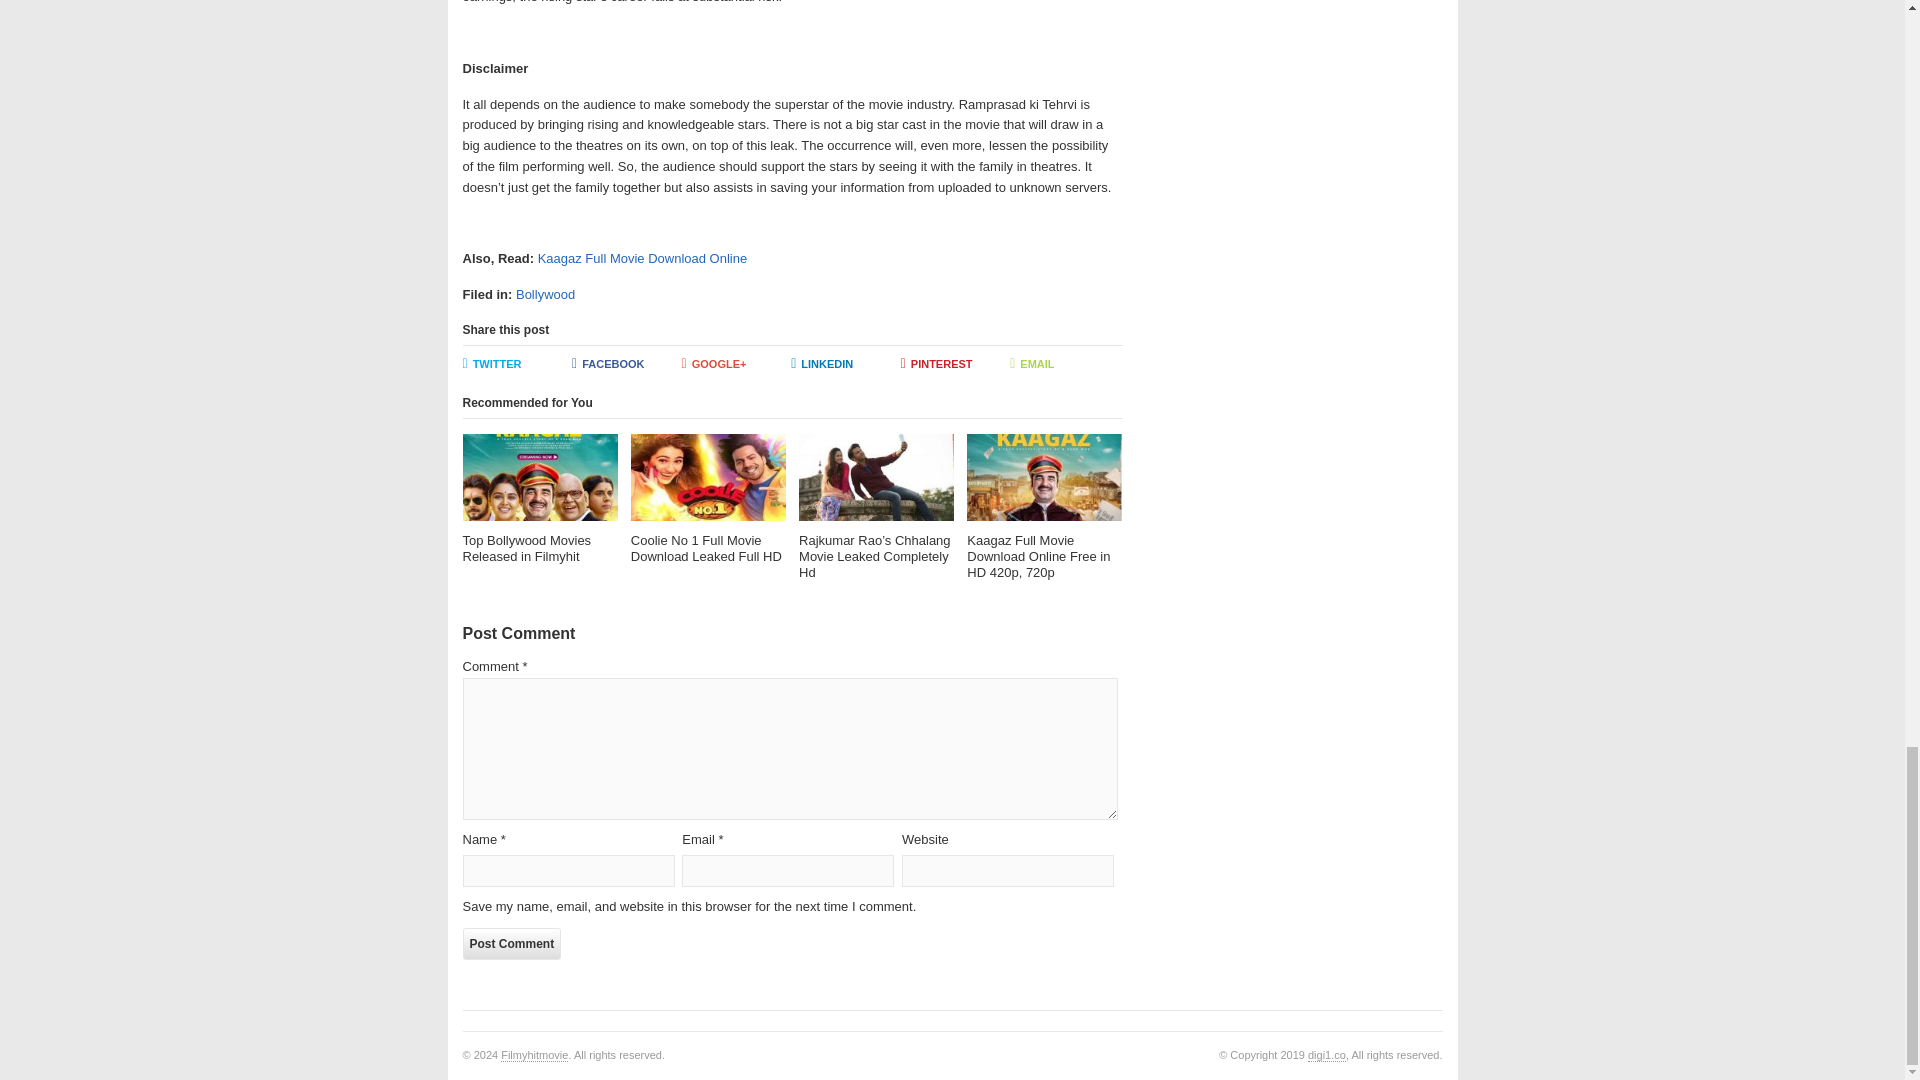 The image size is (1920, 1080). I want to click on LINKEDIN, so click(846, 364).